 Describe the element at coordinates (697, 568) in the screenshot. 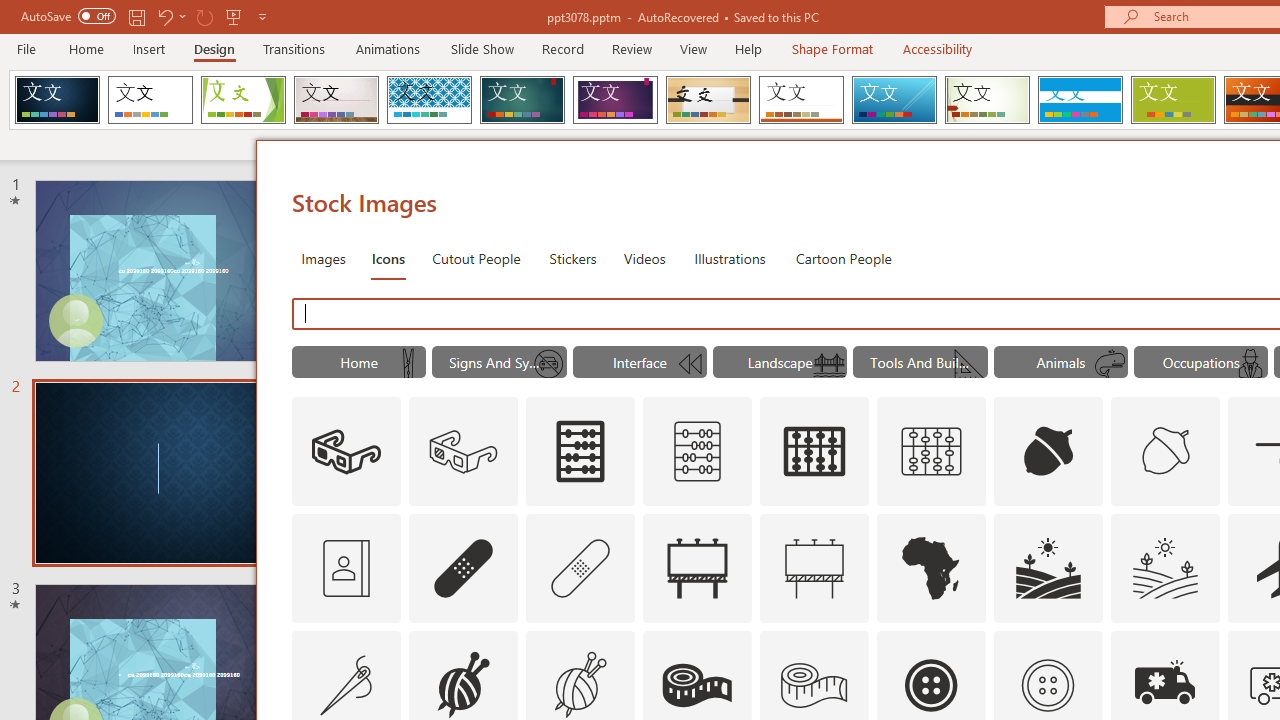

I see `AutomationID: Icons_Advertising` at that location.